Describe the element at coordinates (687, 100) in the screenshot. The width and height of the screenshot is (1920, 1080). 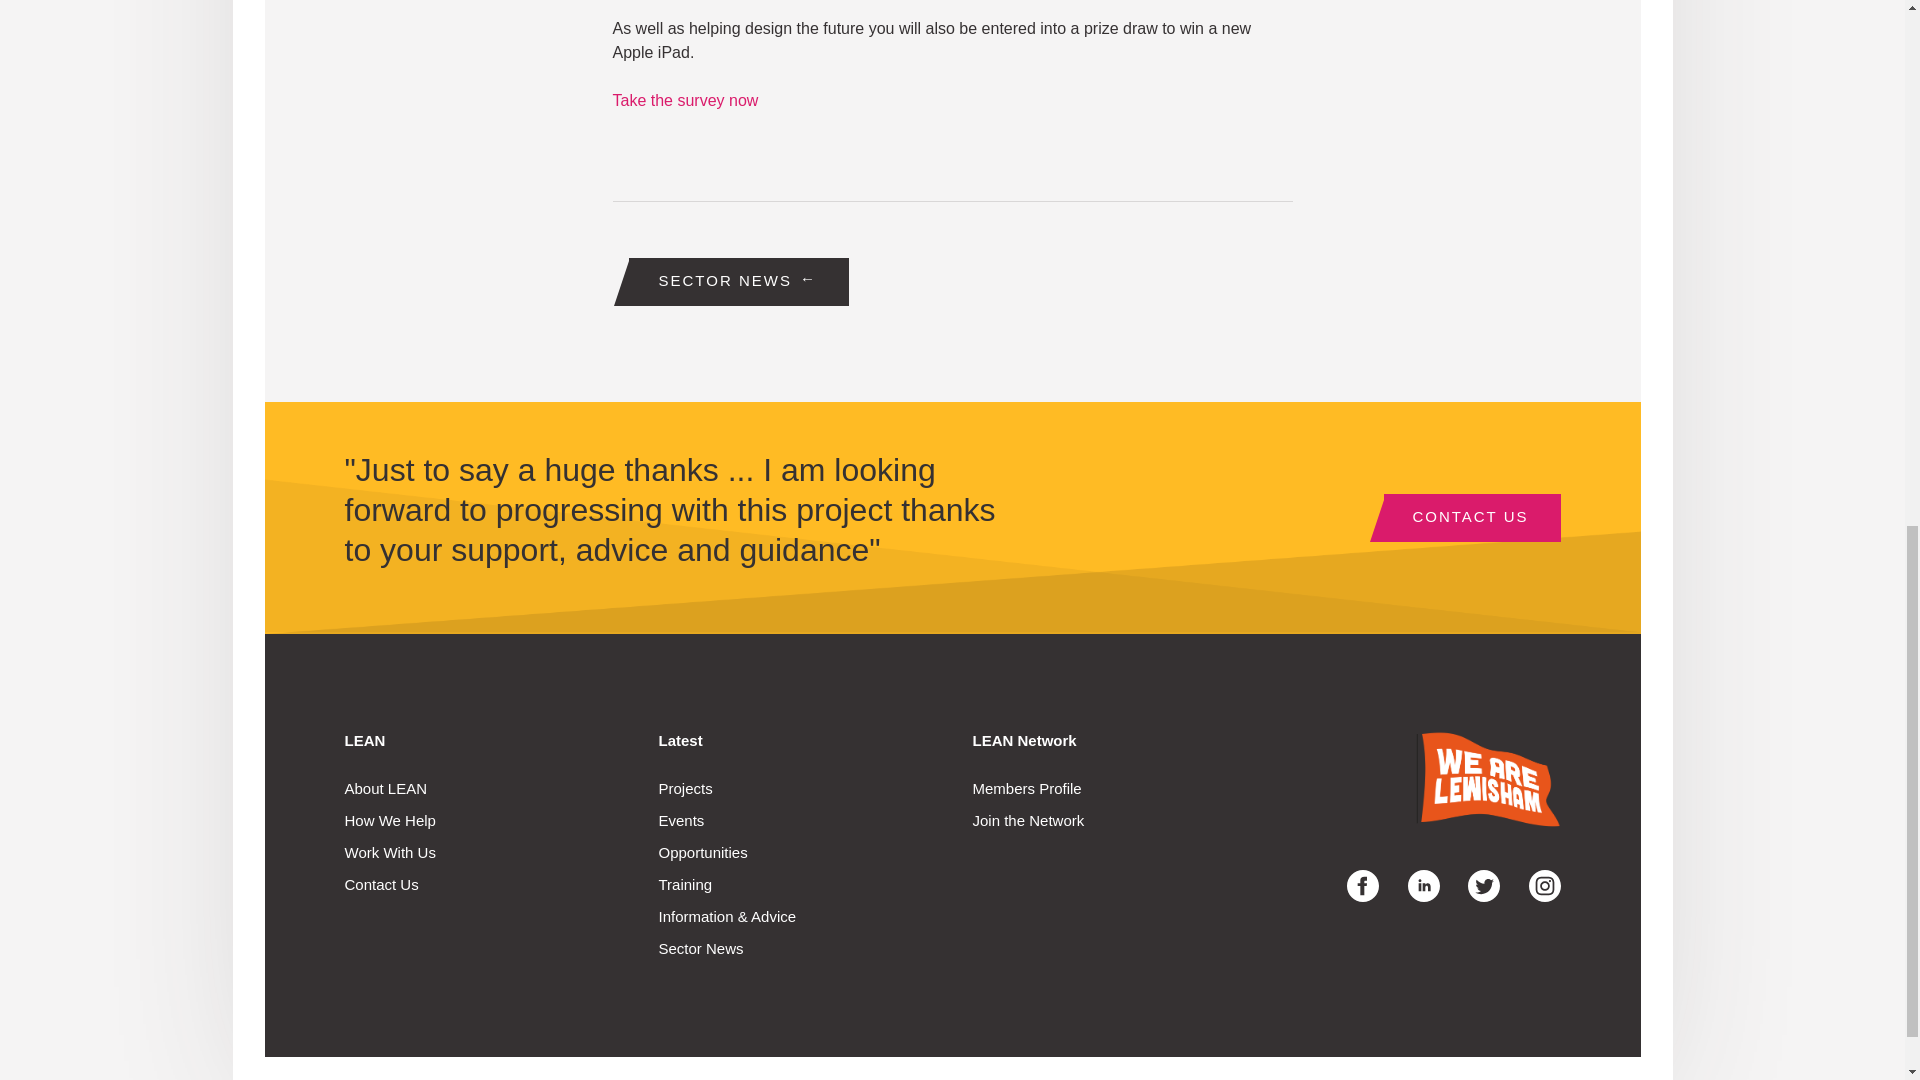
I see `Take the survey now ` at that location.